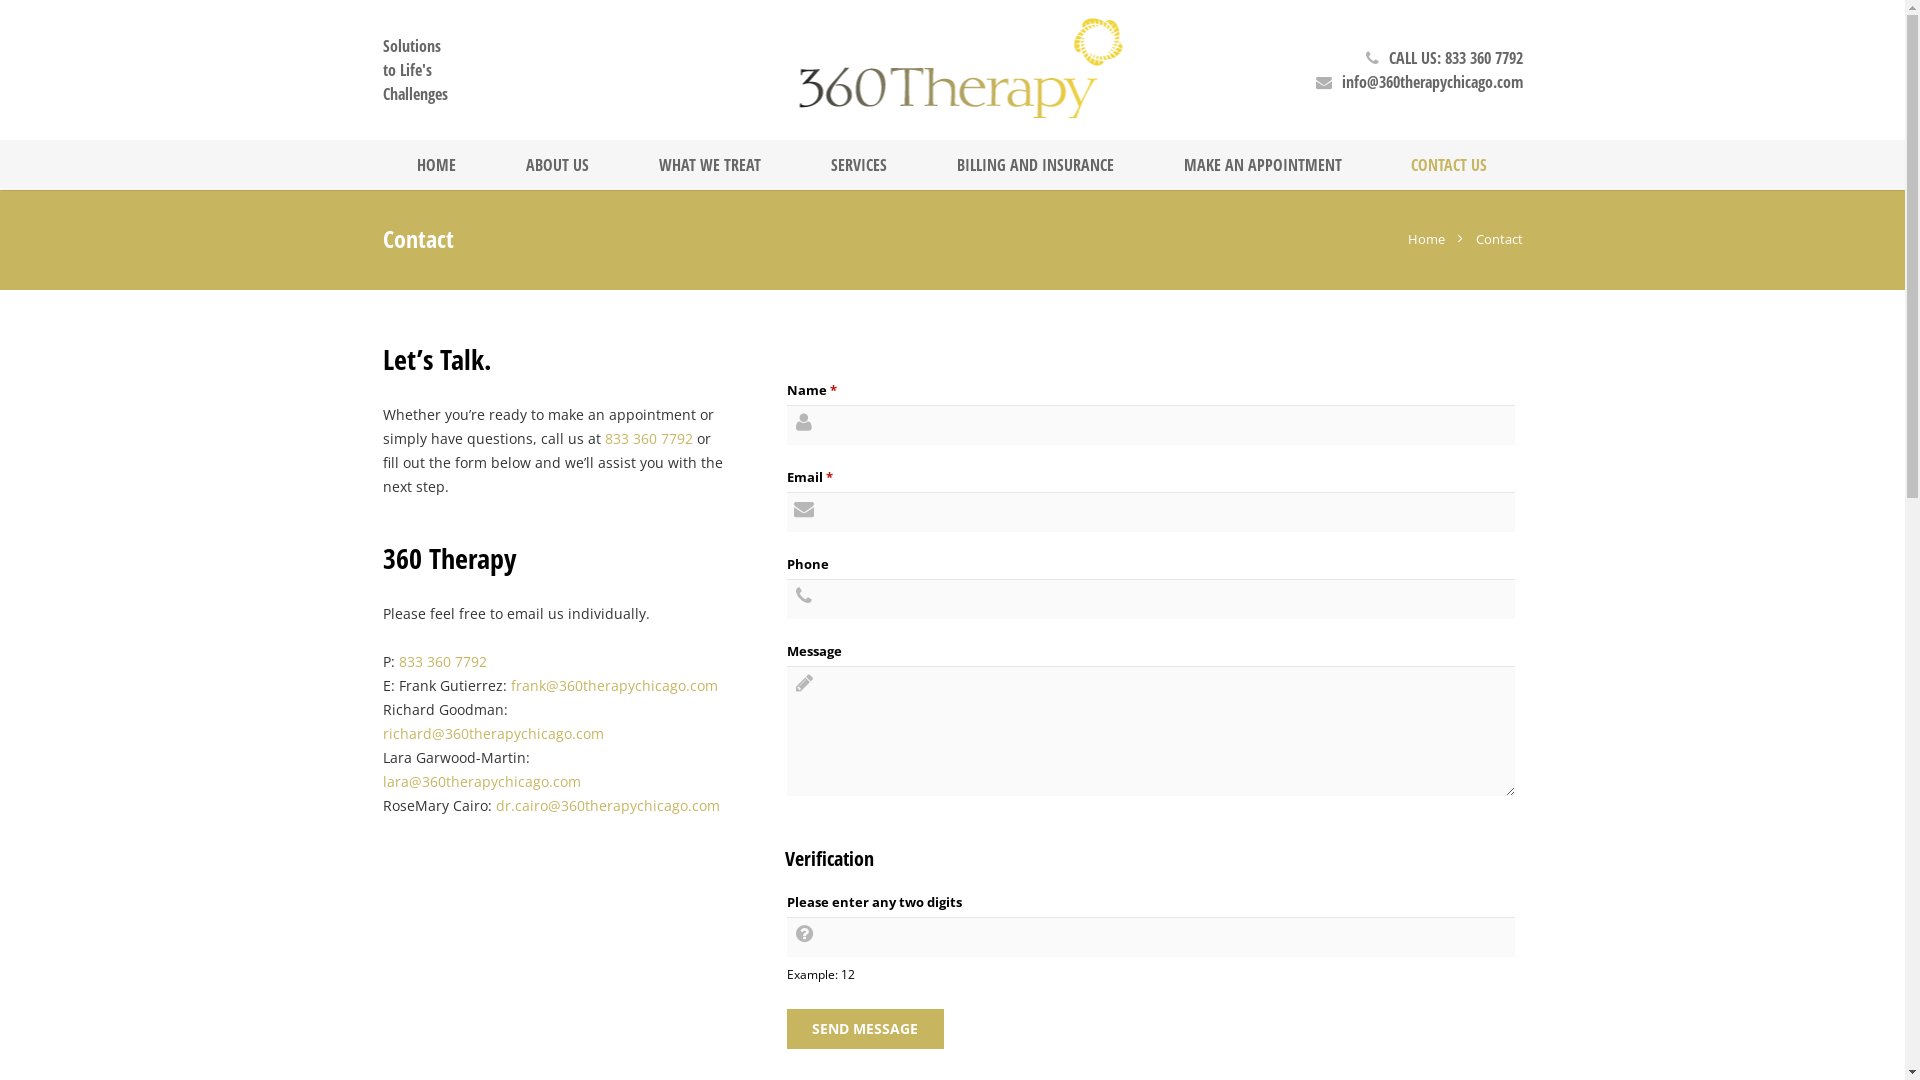  I want to click on ABOUT US, so click(558, 165).